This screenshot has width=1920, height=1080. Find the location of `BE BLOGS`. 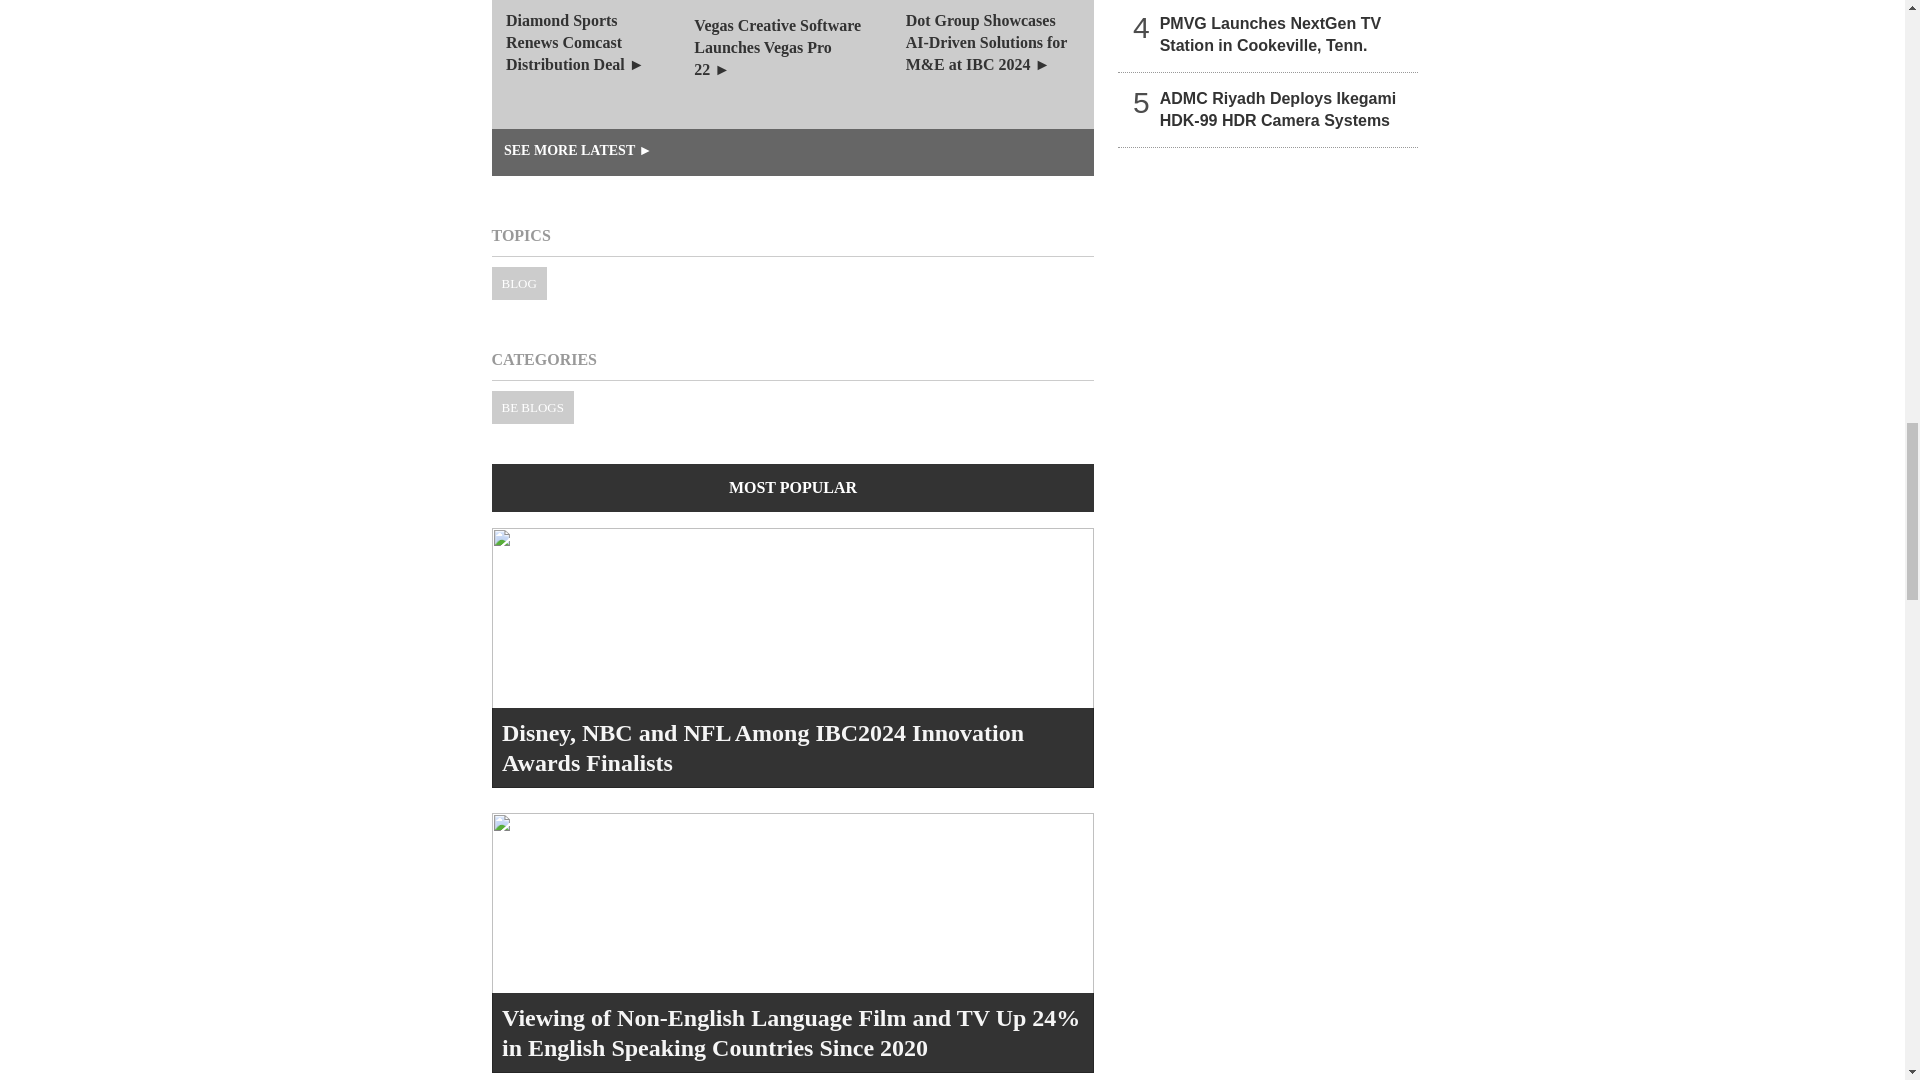

BE BLOGS is located at coordinates (532, 407).